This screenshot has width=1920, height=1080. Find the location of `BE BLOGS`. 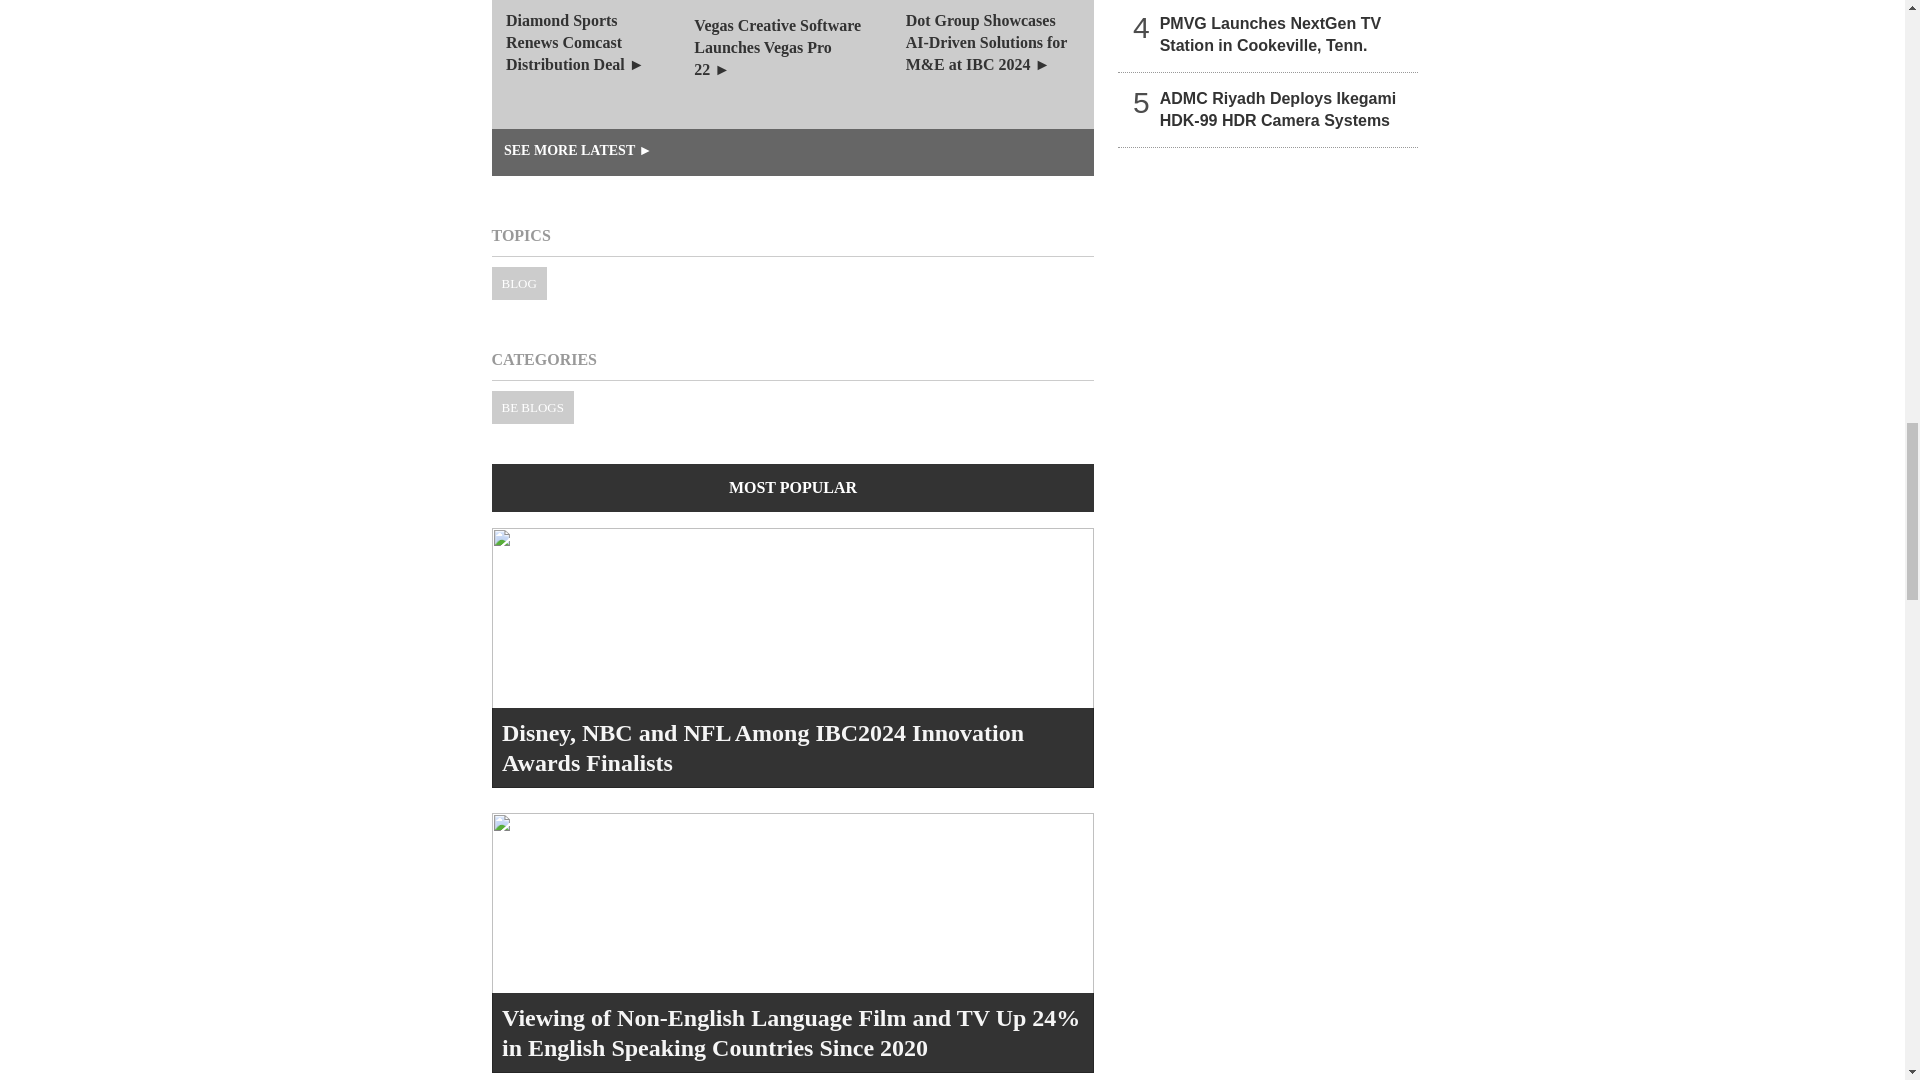

BE BLOGS is located at coordinates (532, 407).